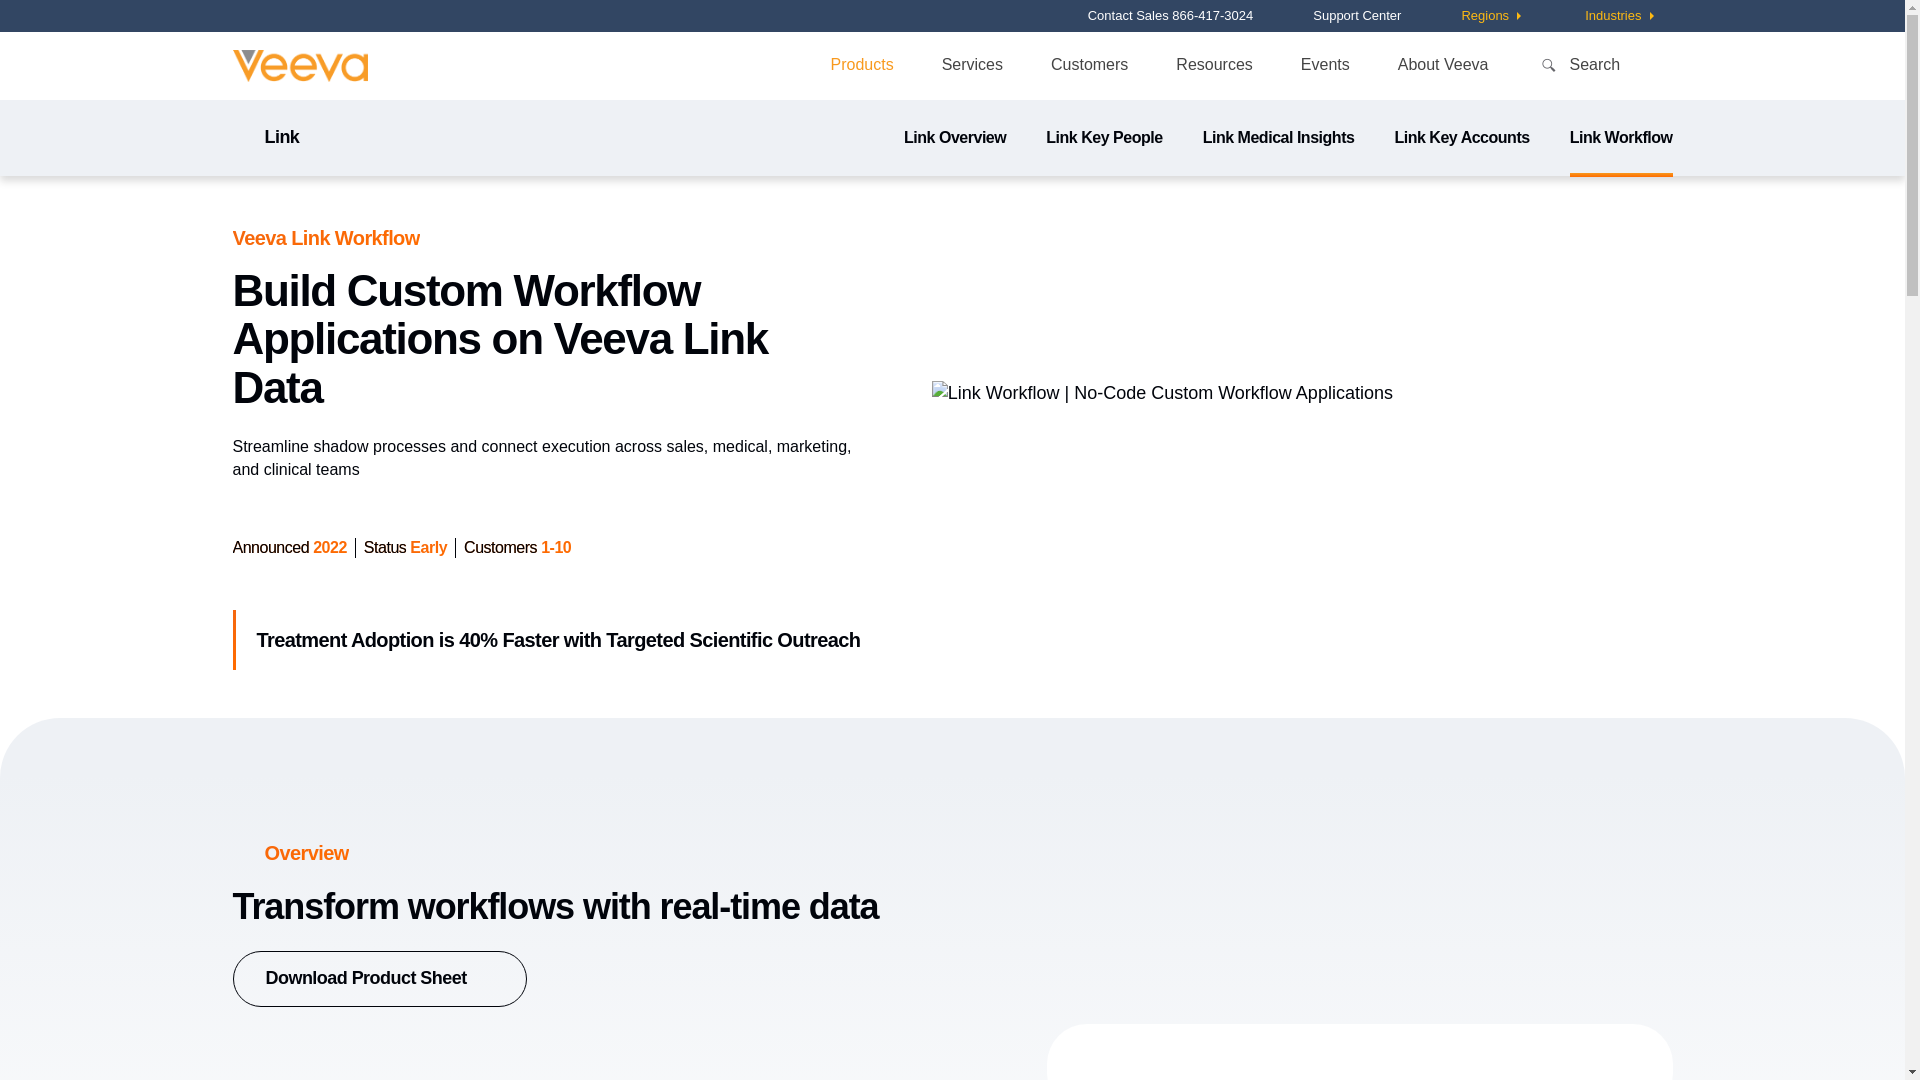 This screenshot has width=1920, height=1080. Describe the element at coordinates (1170, 14) in the screenshot. I see `Contact Sales 866-417-3024` at that location.